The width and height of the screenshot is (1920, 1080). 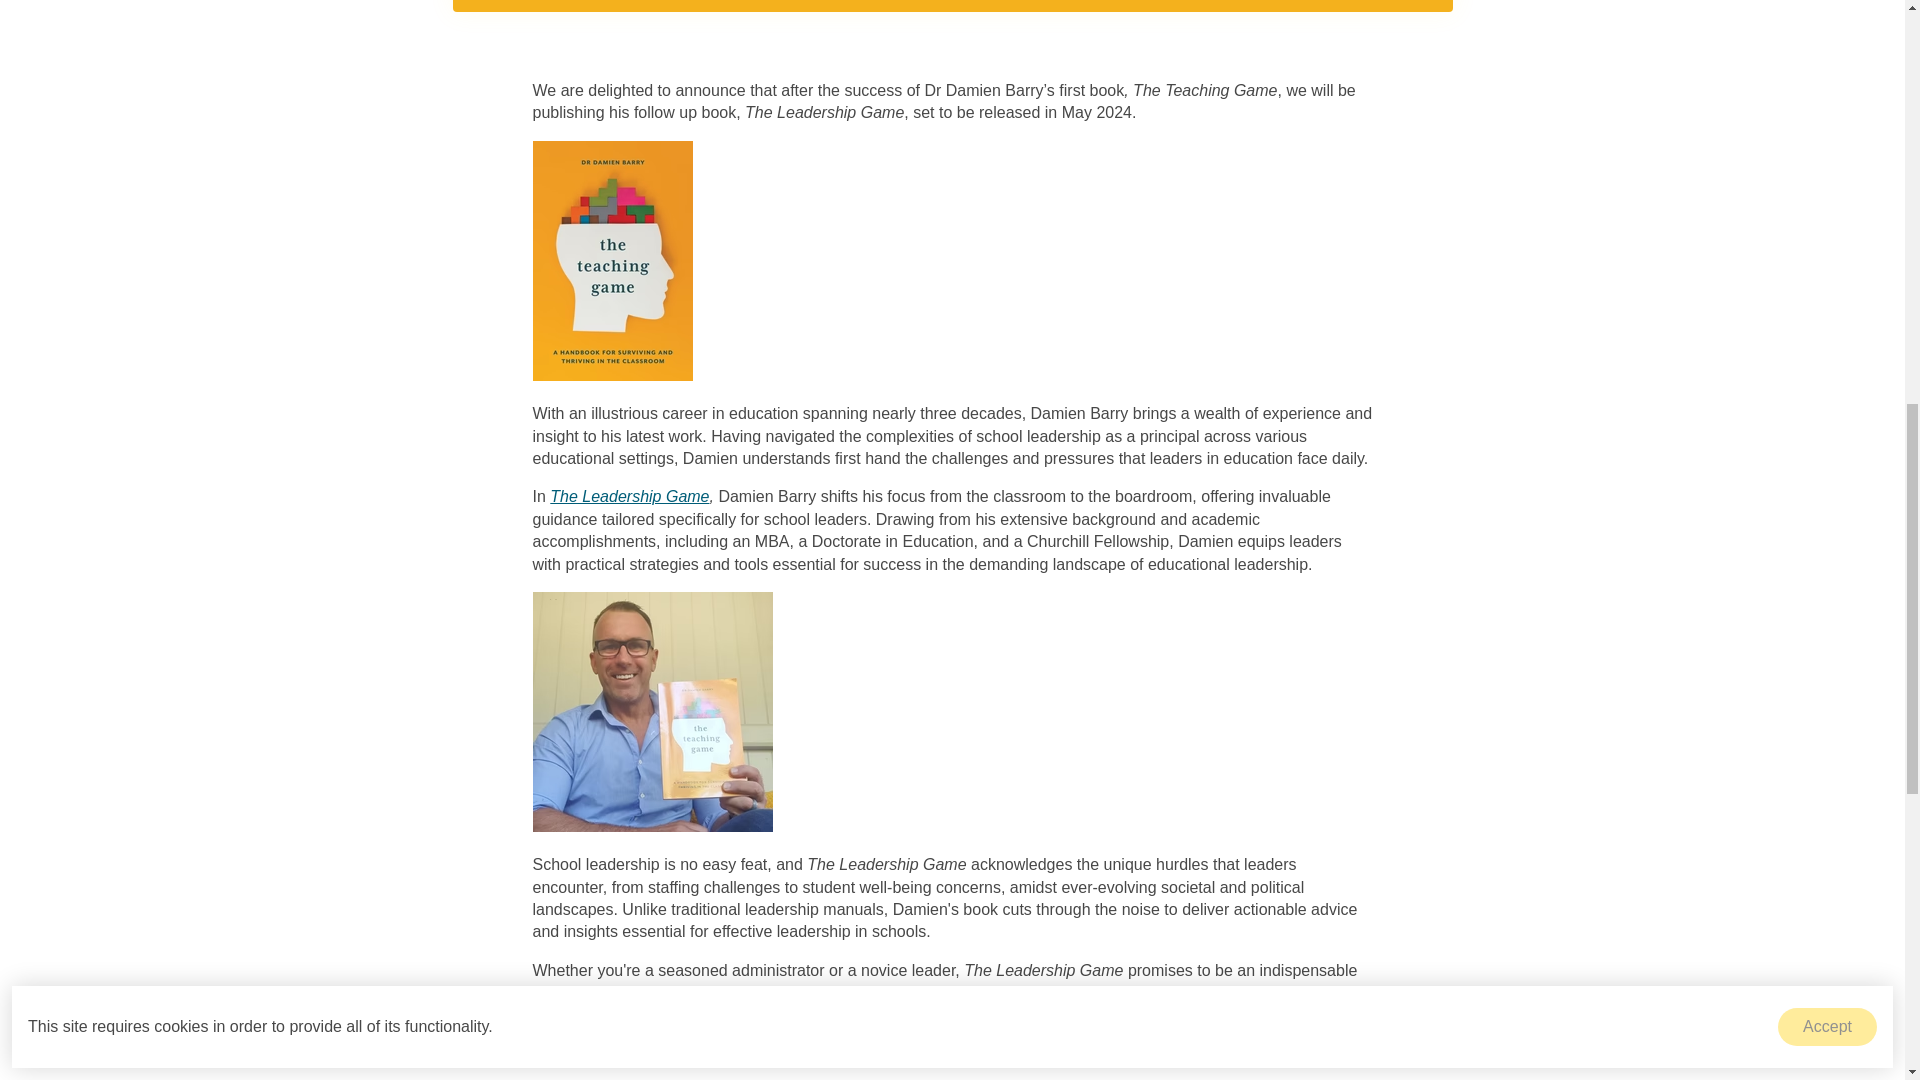 I want to click on The Leadership Game, so click(x=1331, y=1031).